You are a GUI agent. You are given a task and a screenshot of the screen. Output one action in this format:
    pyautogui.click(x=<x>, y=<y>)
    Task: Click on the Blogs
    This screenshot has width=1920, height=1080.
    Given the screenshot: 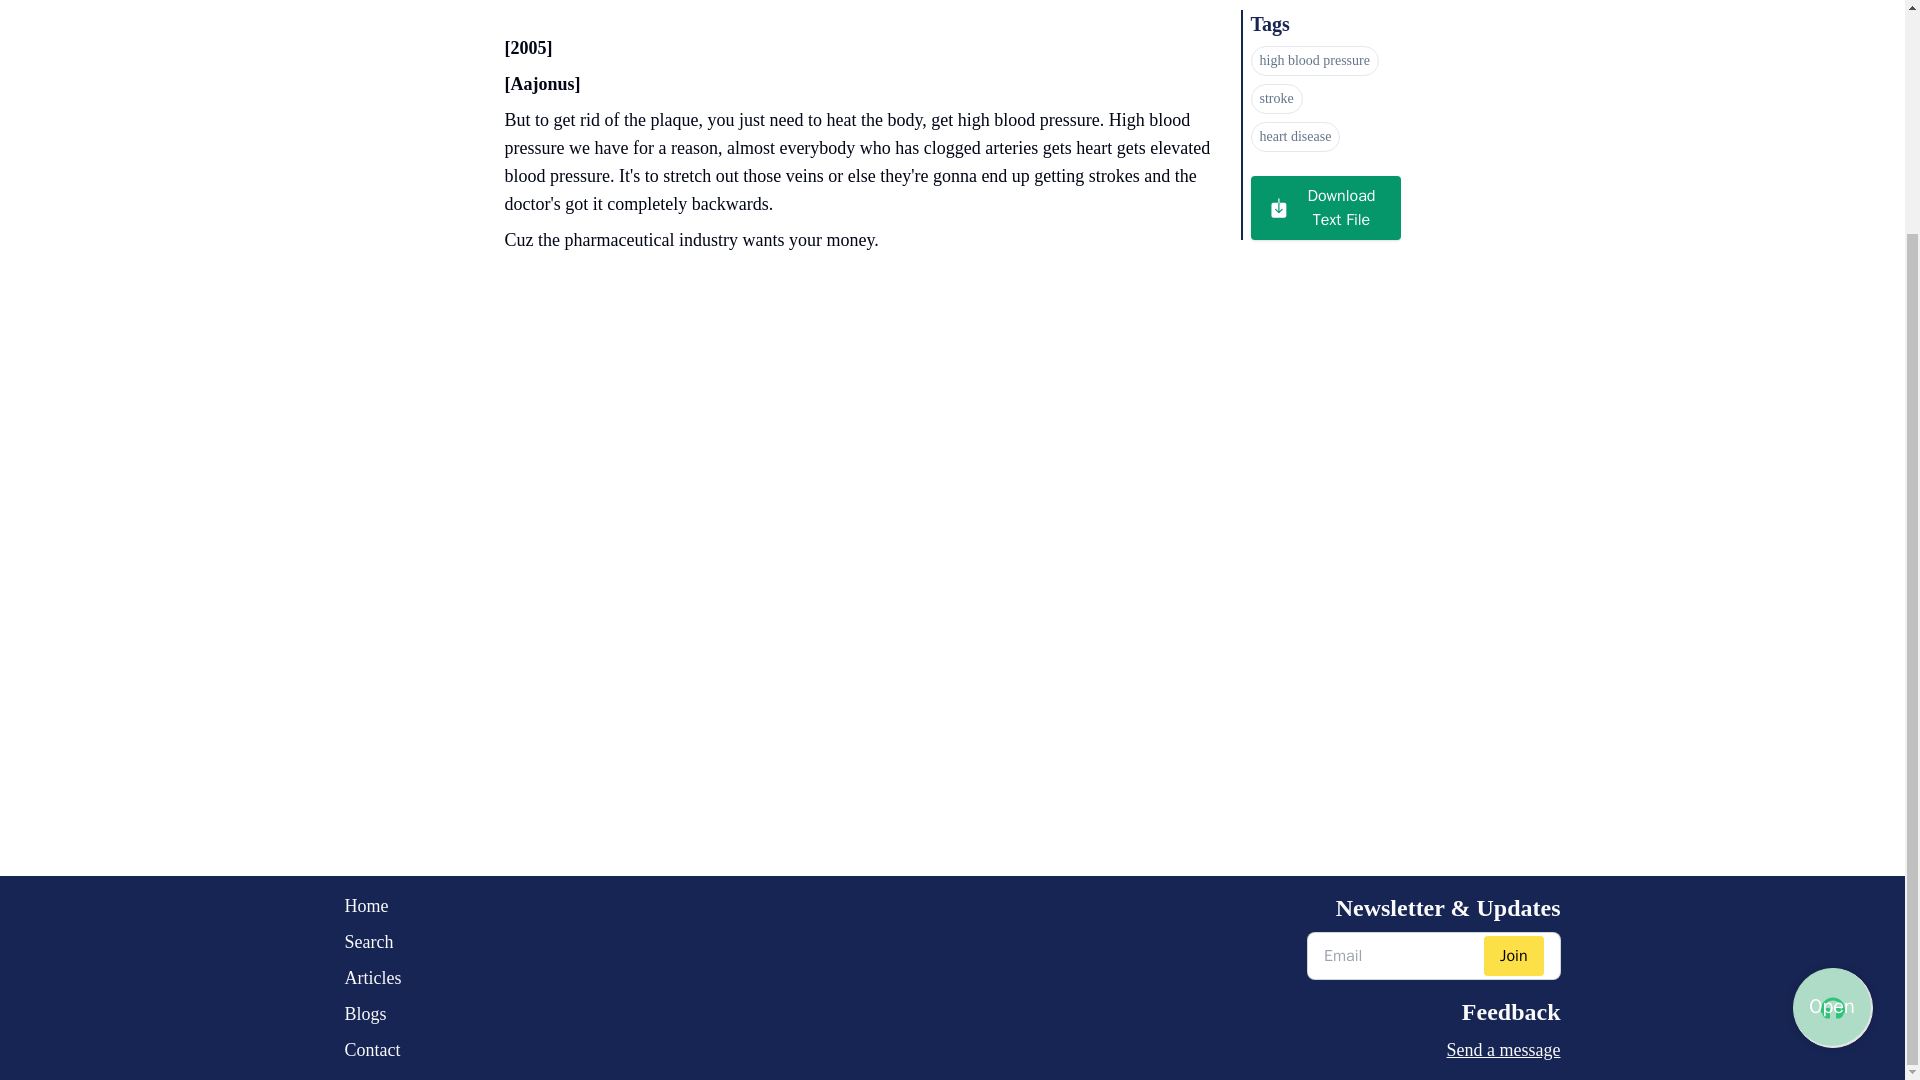 What is the action you would take?
    pyautogui.click(x=372, y=1014)
    